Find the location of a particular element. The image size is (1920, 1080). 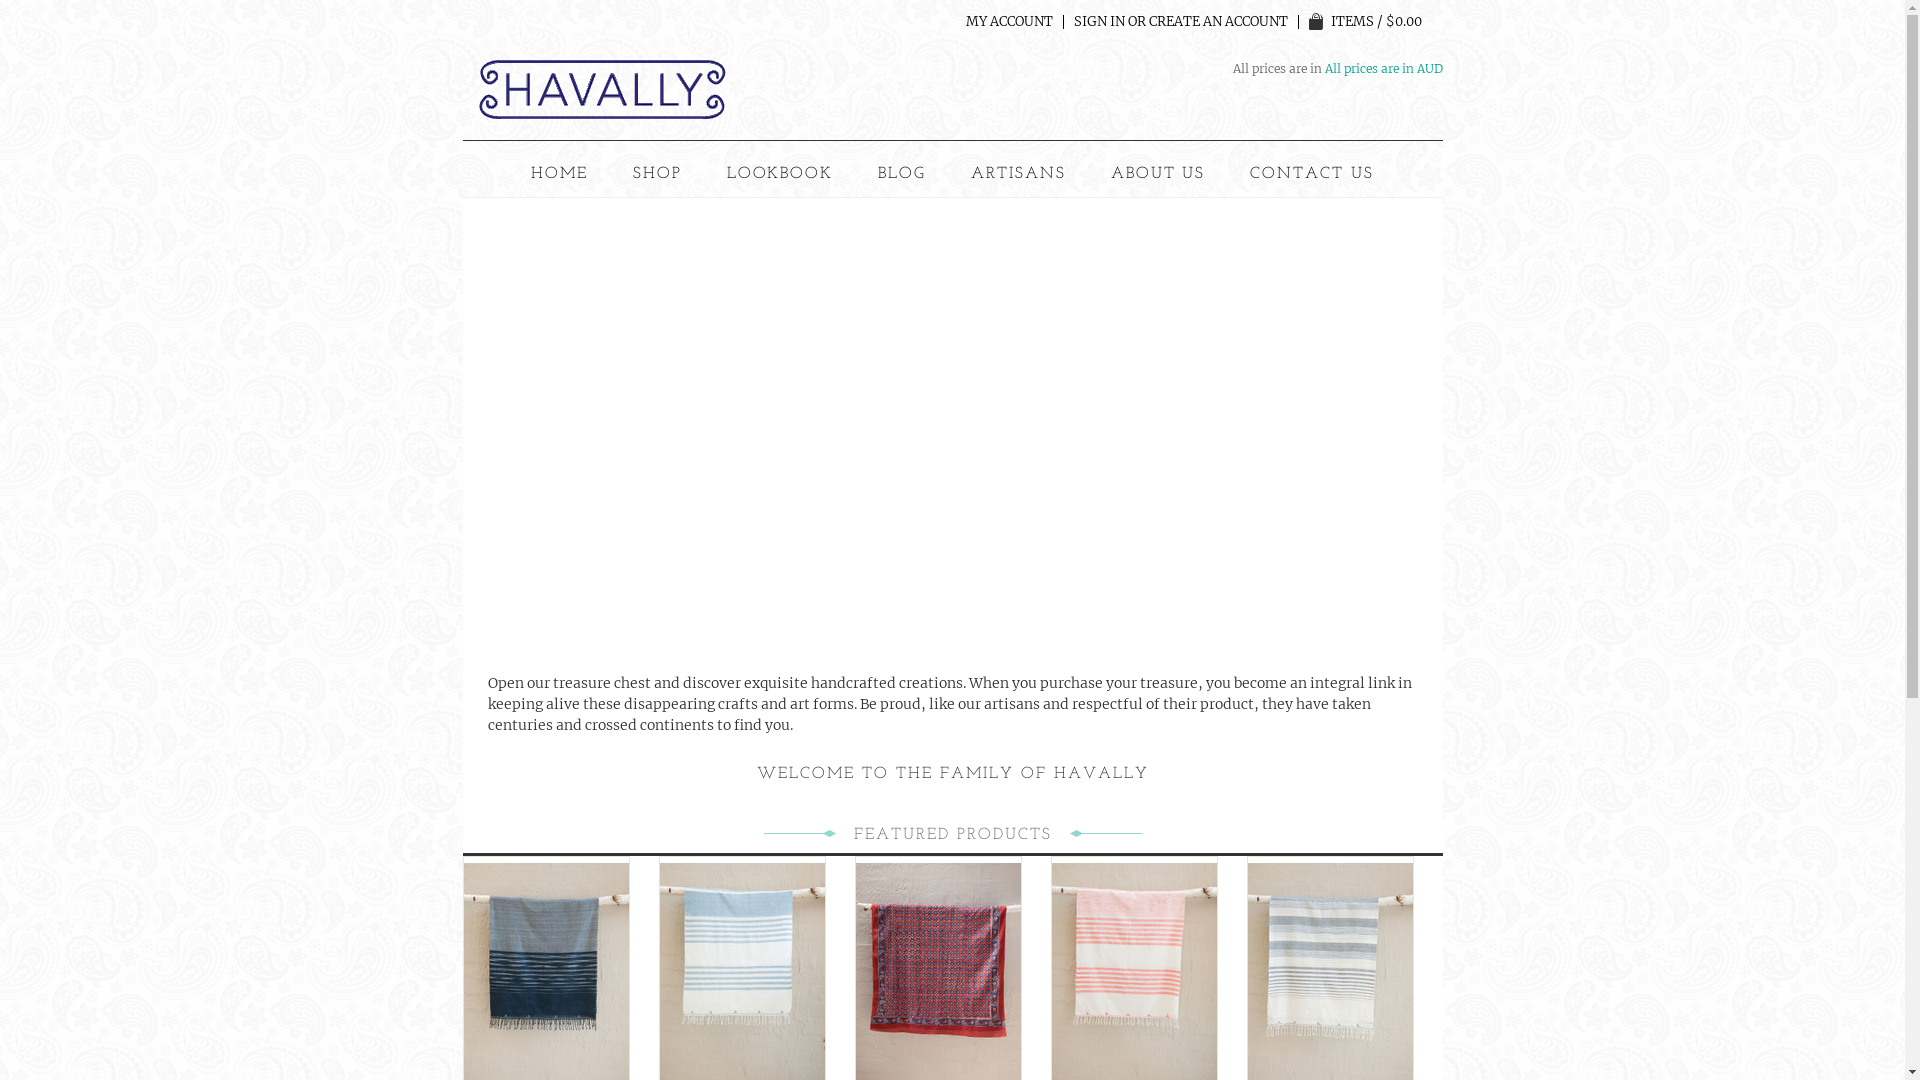

HOME is located at coordinates (560, 174).